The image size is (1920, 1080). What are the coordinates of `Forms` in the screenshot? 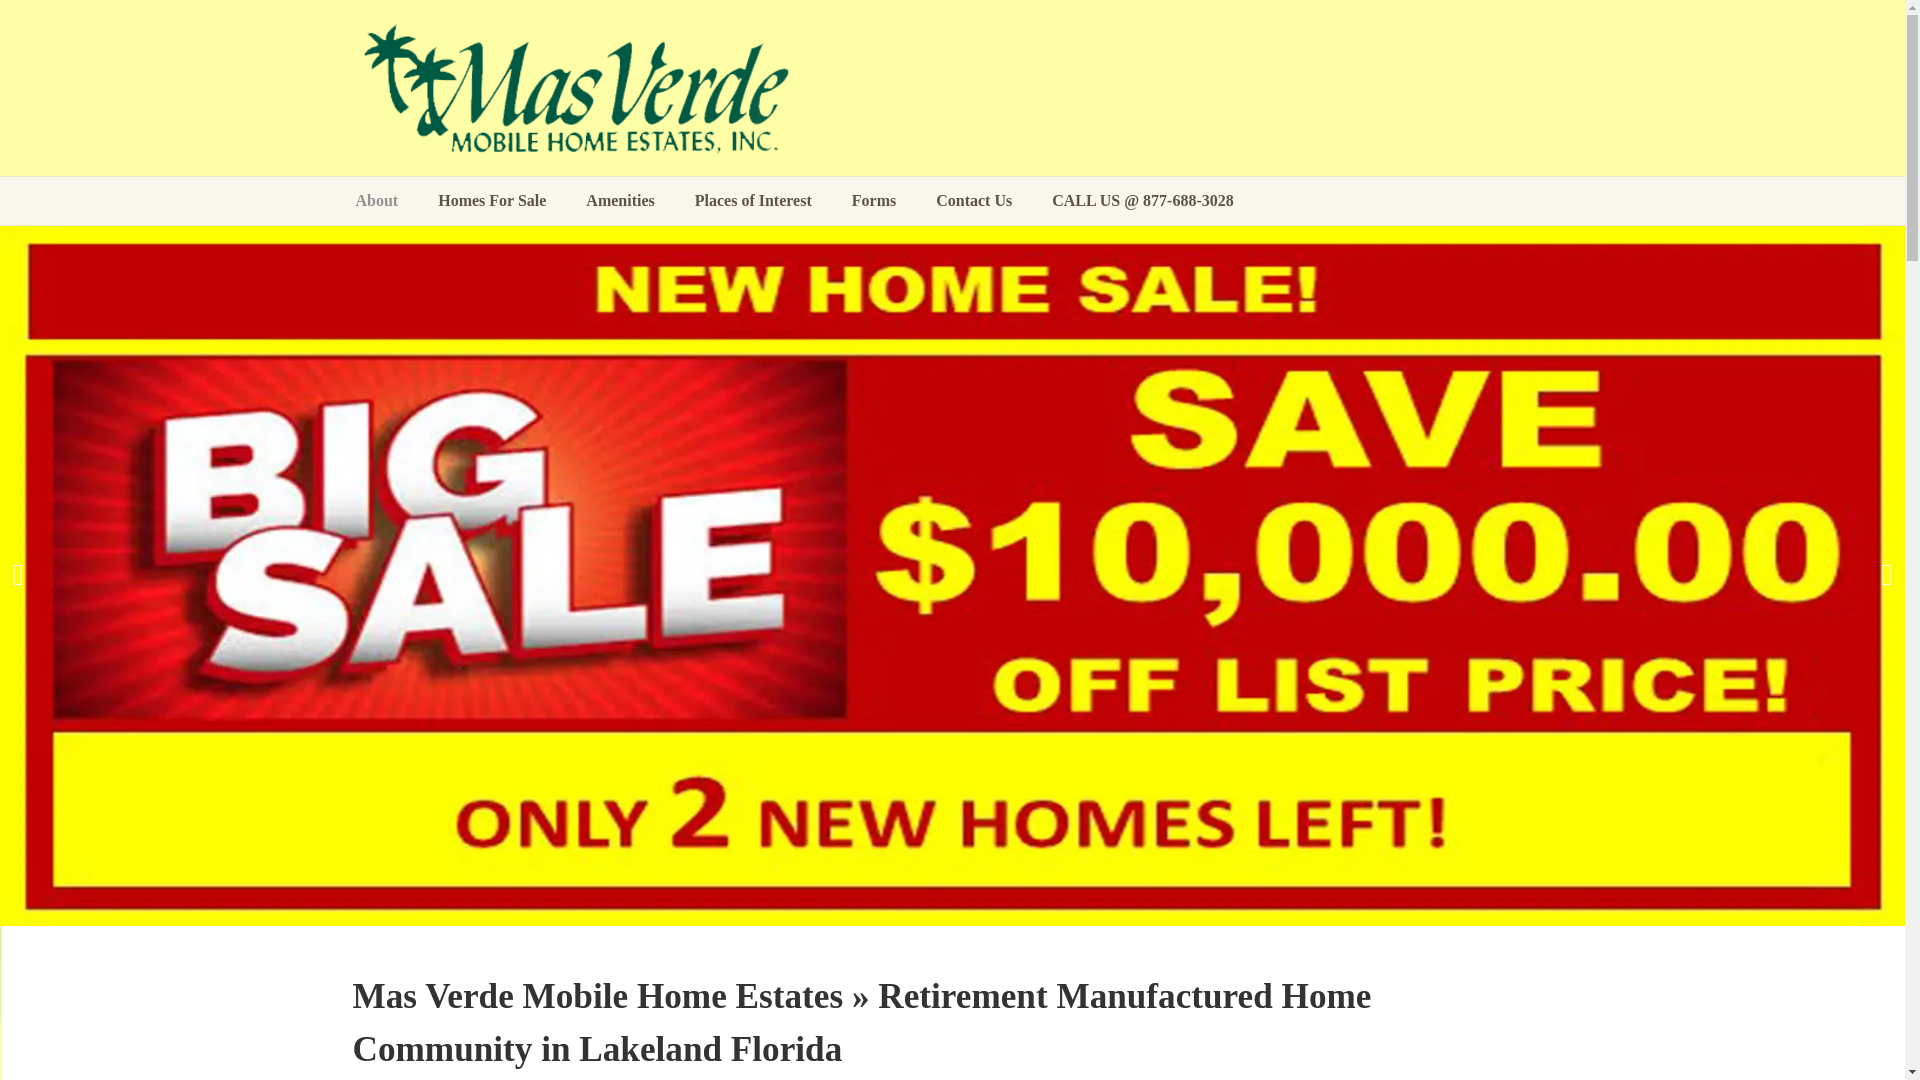 It's located at (873, 200).